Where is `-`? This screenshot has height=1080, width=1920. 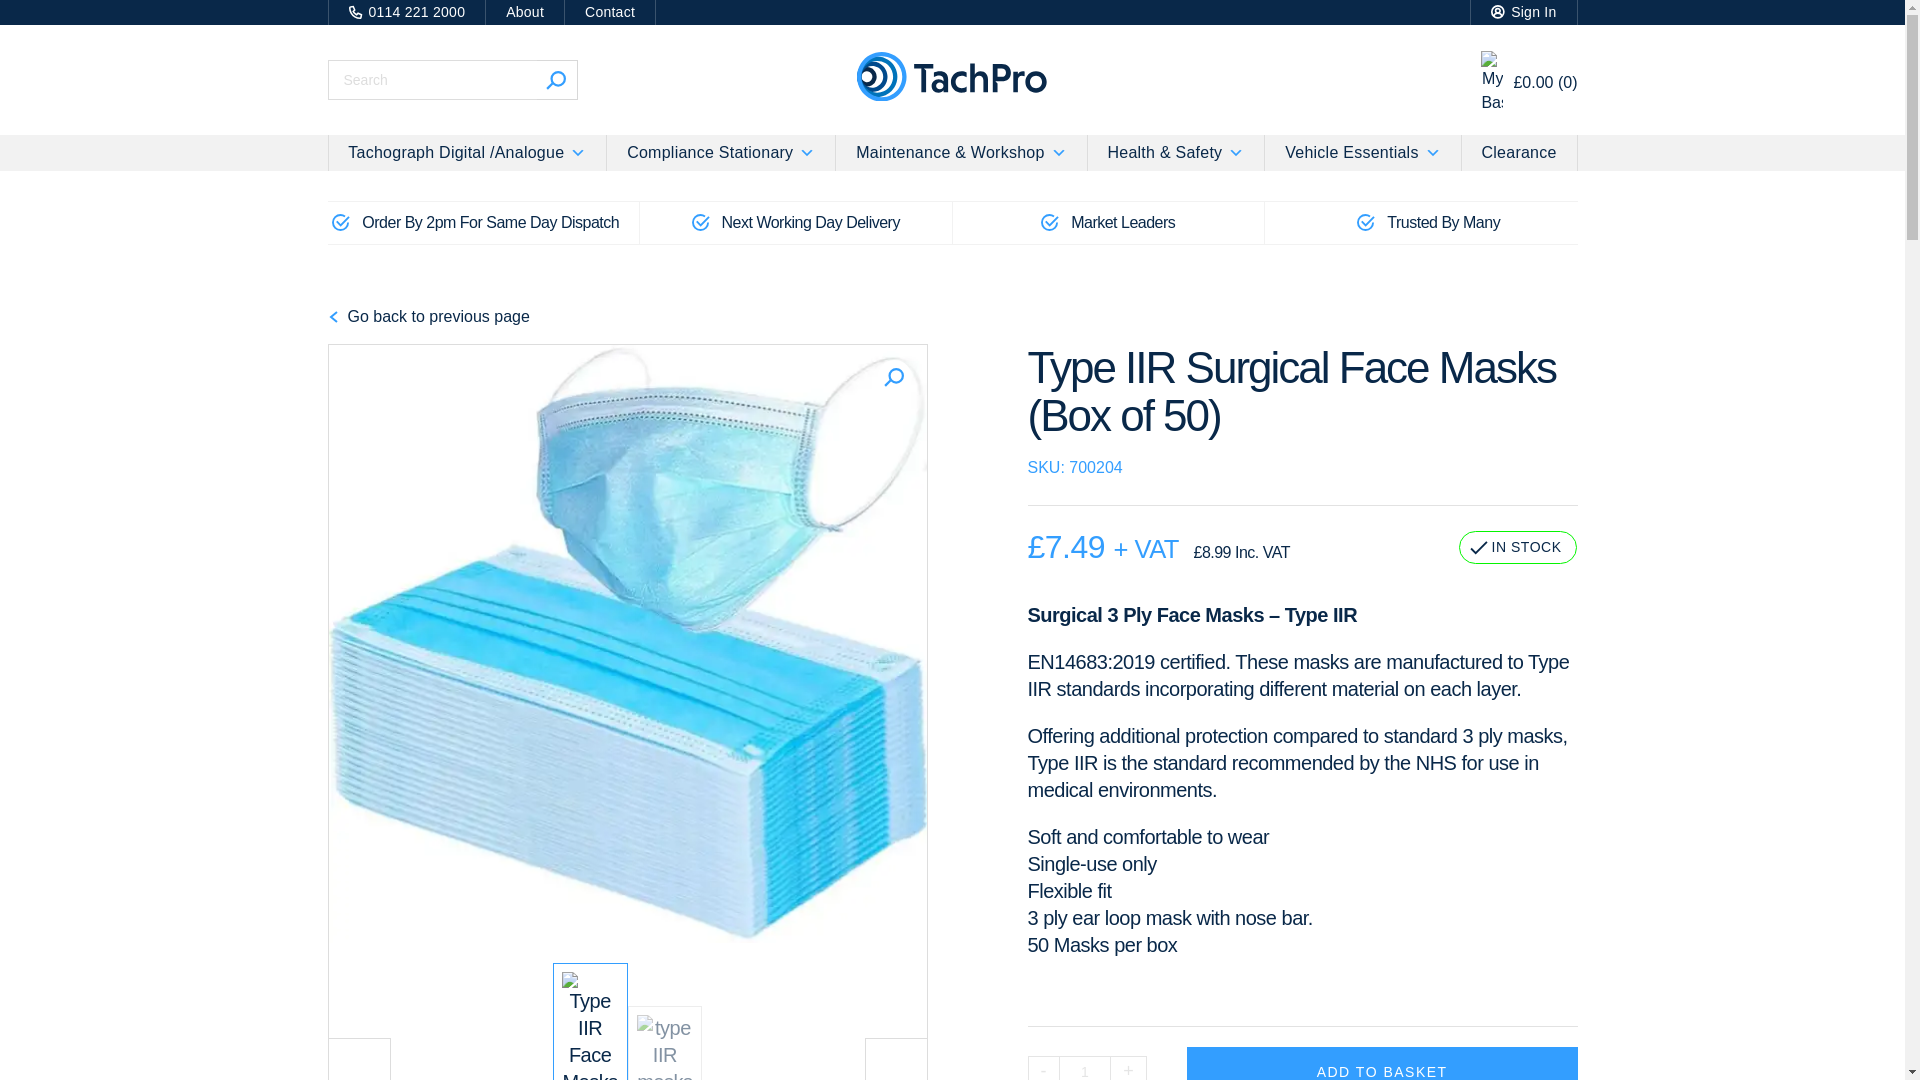
- is located at coordinates (1043, 1068).